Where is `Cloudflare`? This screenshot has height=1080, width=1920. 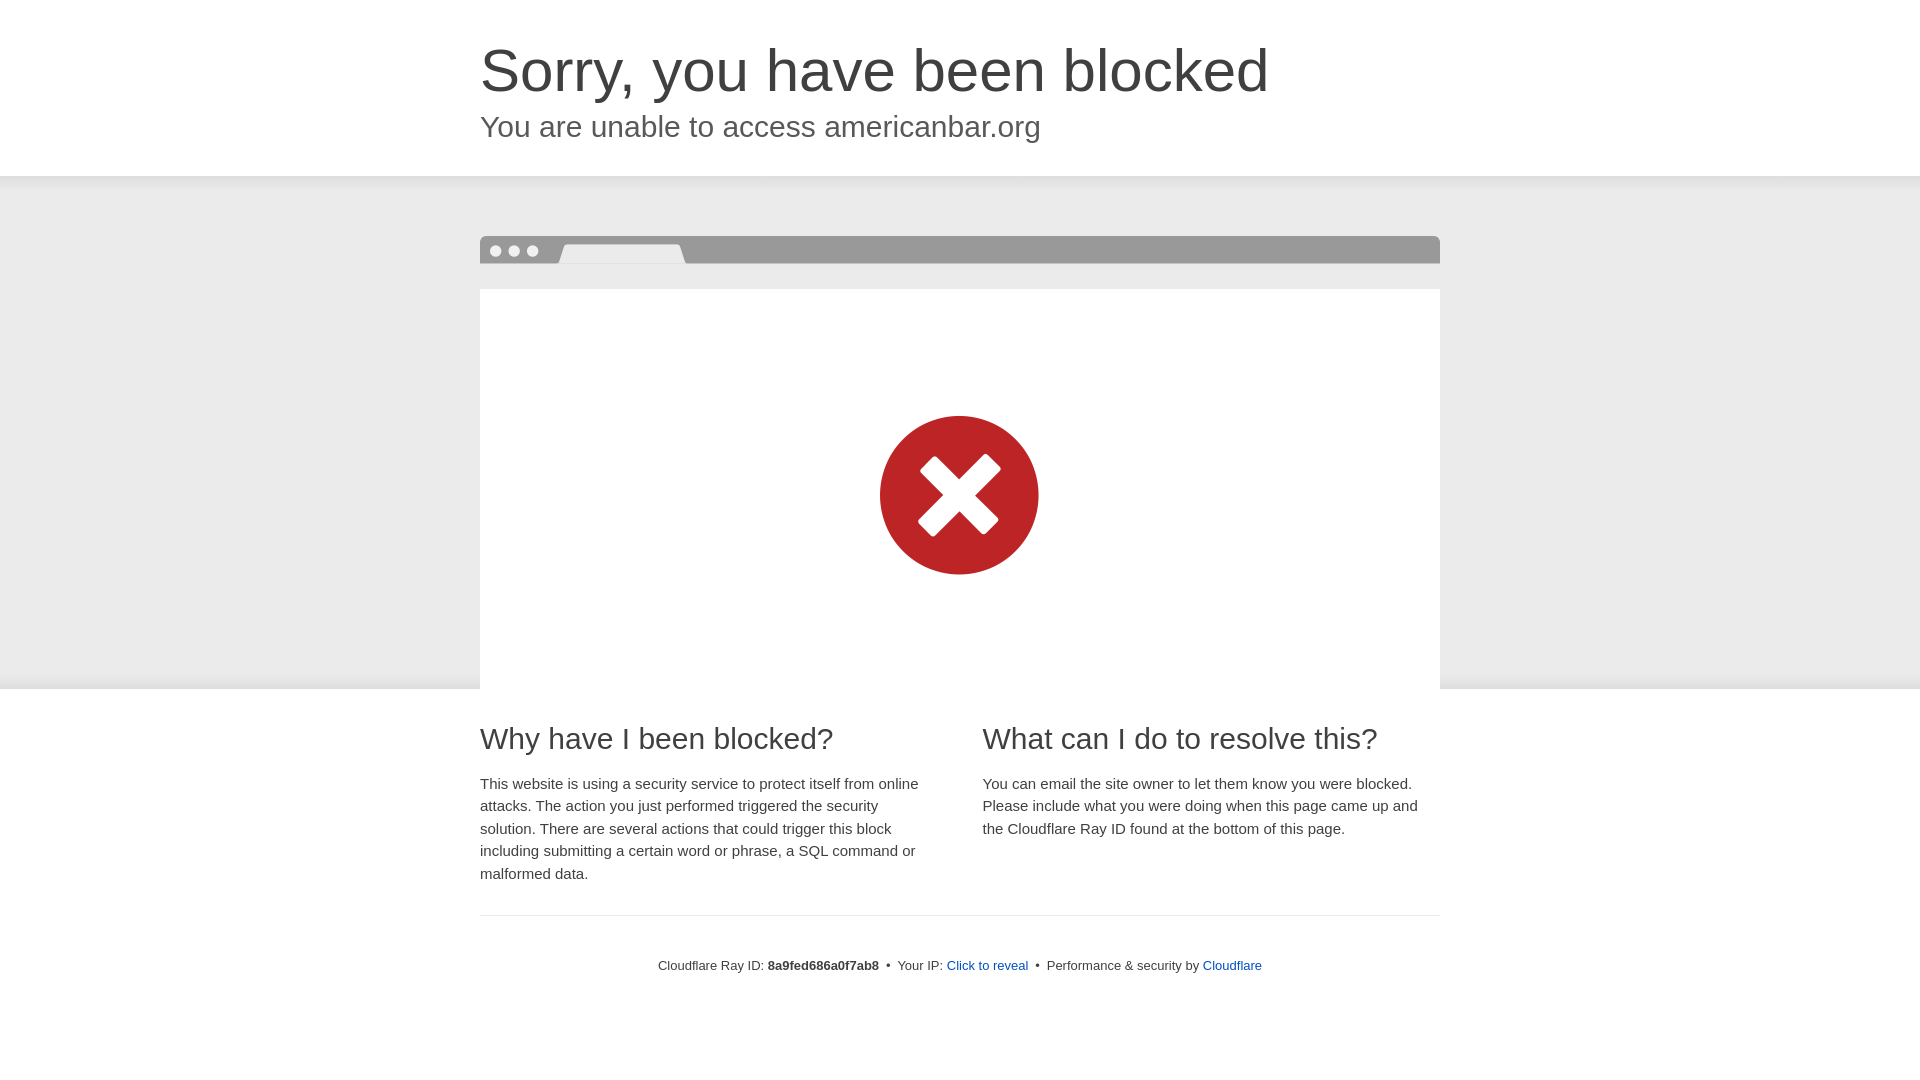 Cloudflare is located at coordinates (1232, 965).